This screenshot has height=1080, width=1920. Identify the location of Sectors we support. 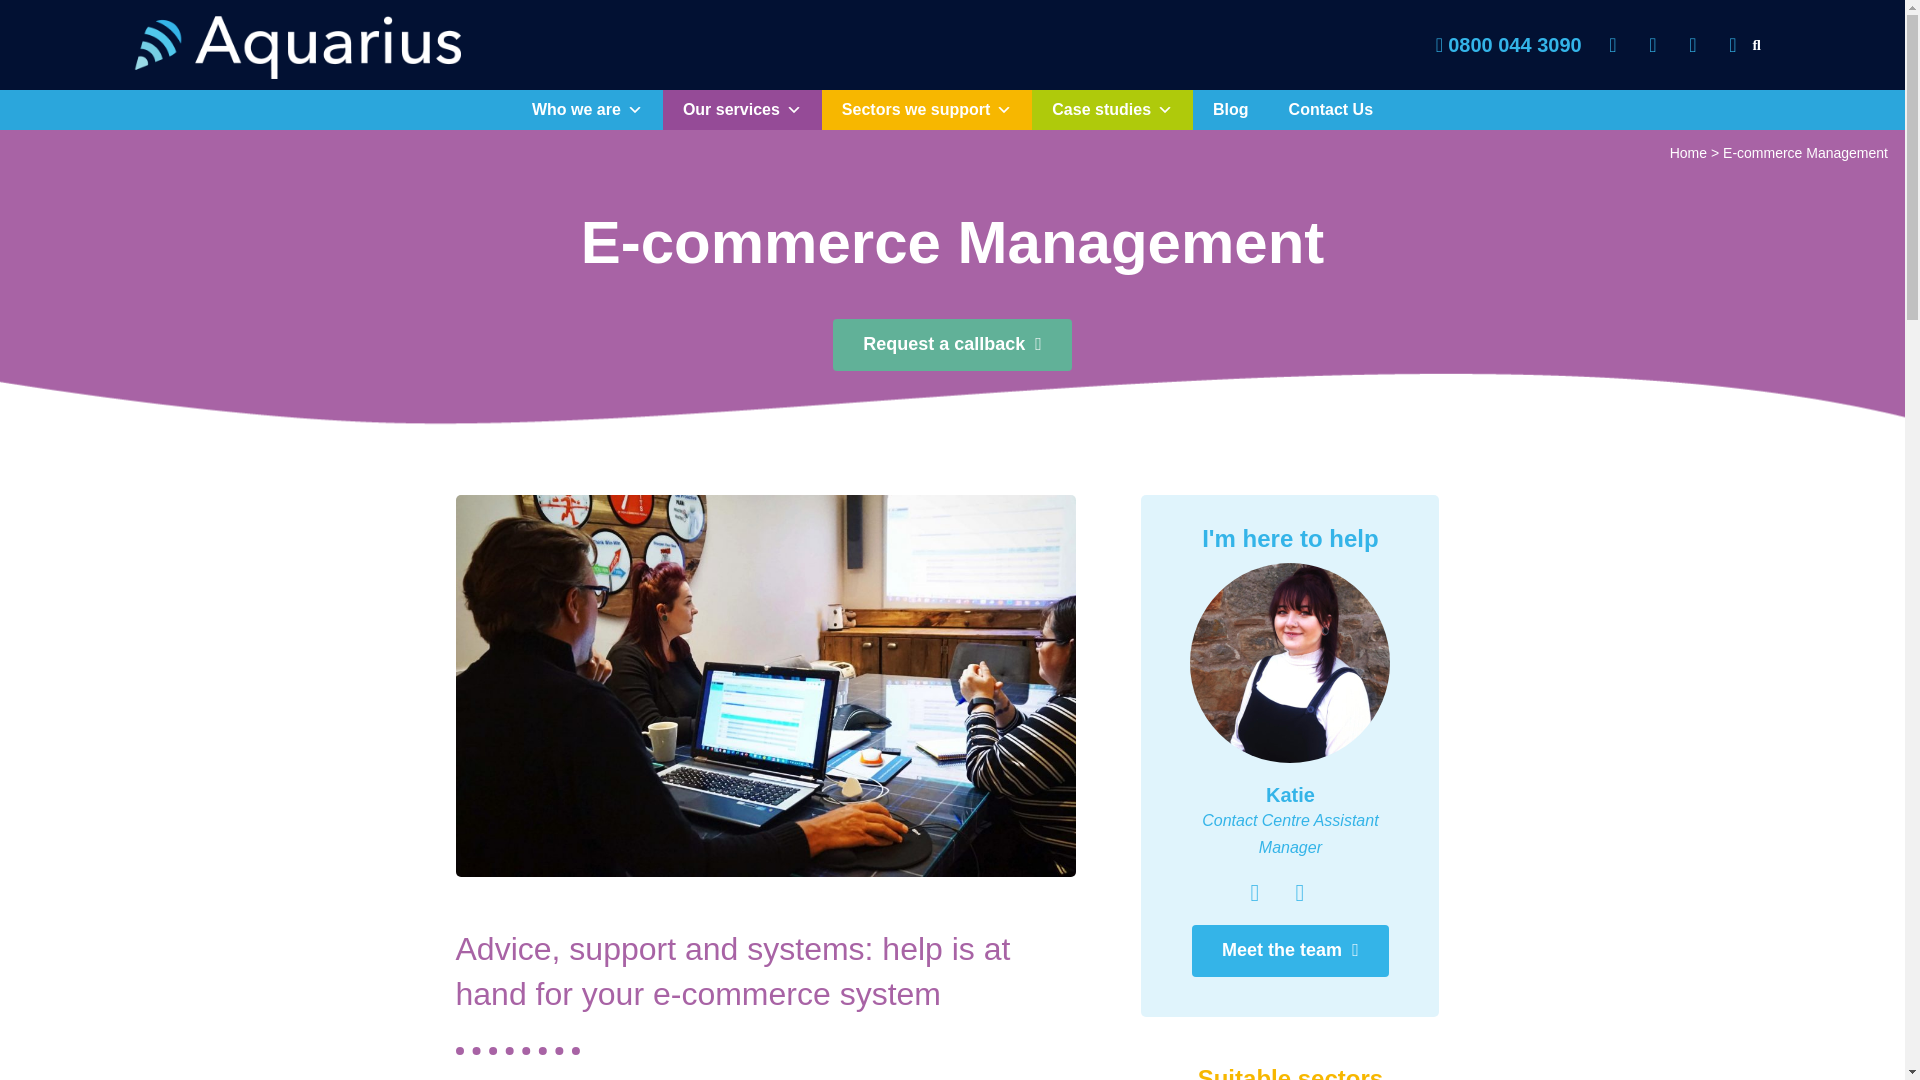
(926, 109).